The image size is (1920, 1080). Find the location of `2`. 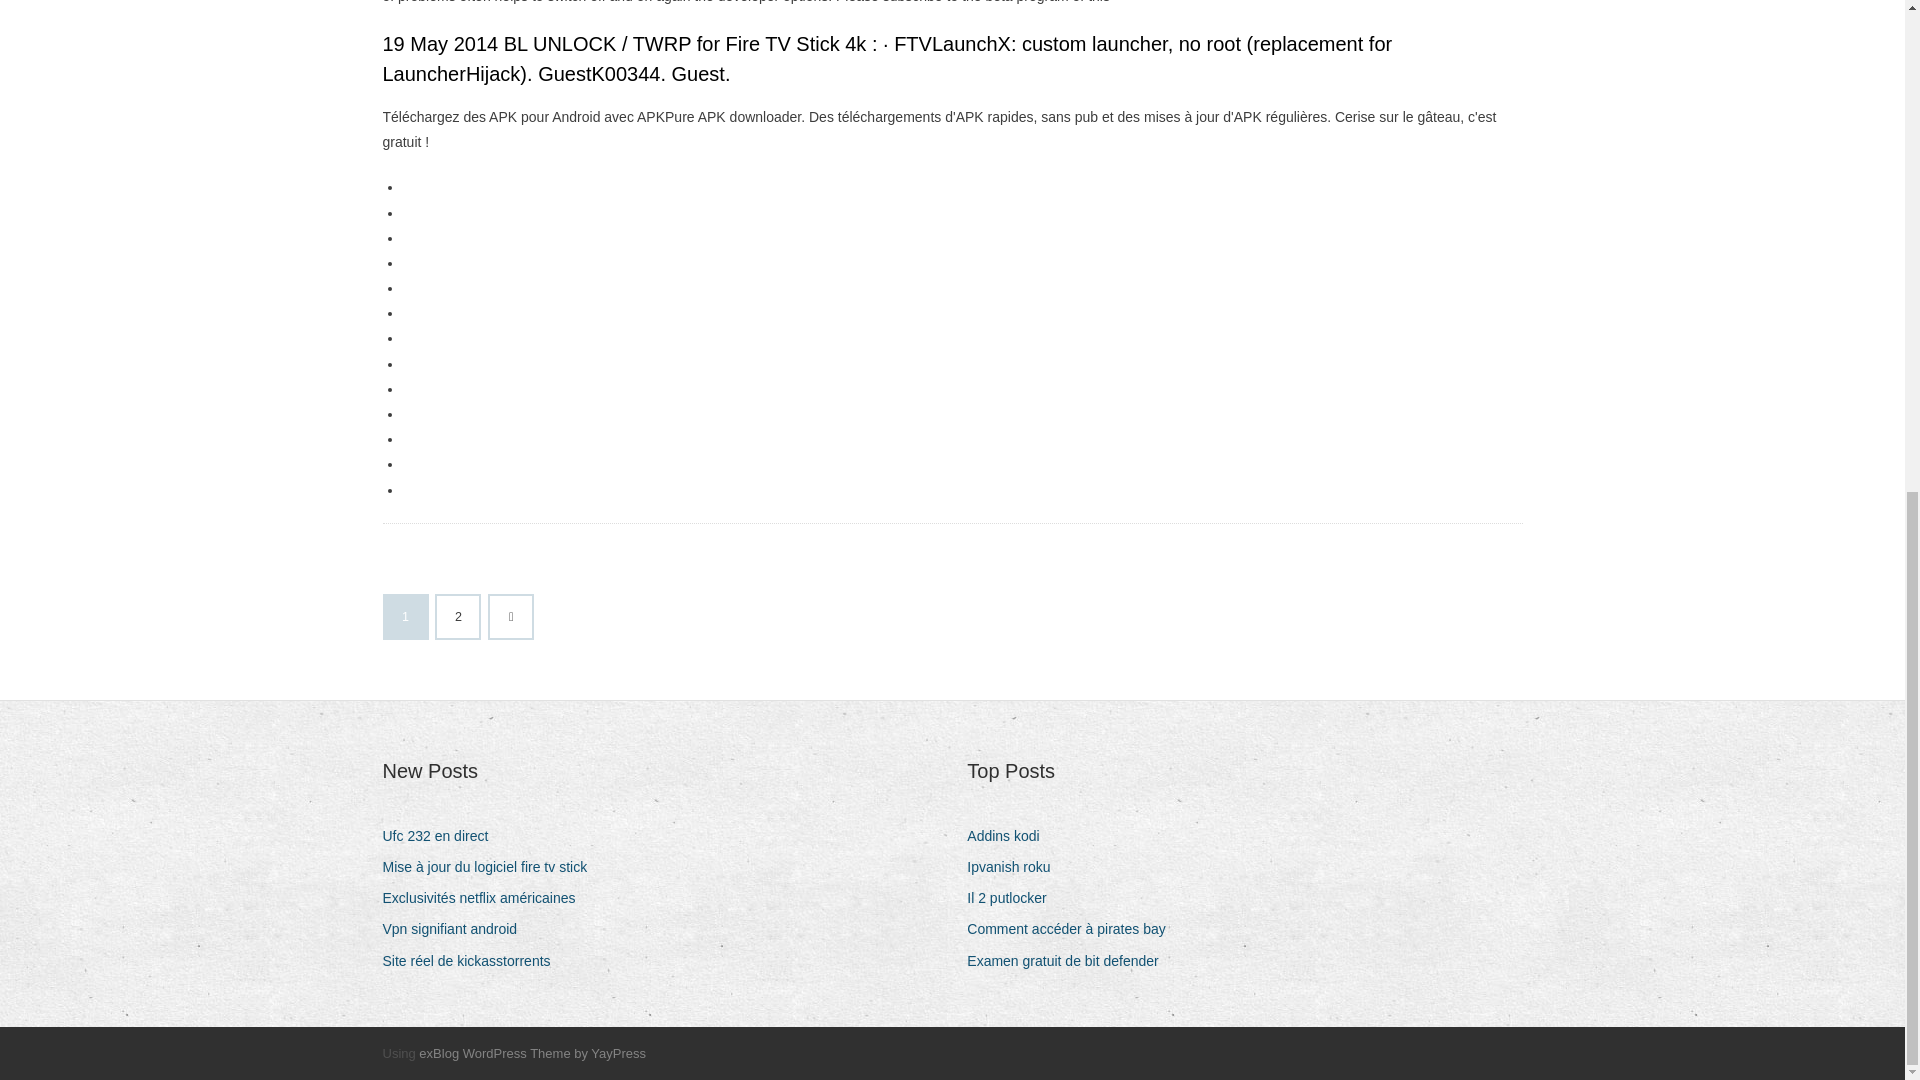

2 is located at coordinates (458, 617).